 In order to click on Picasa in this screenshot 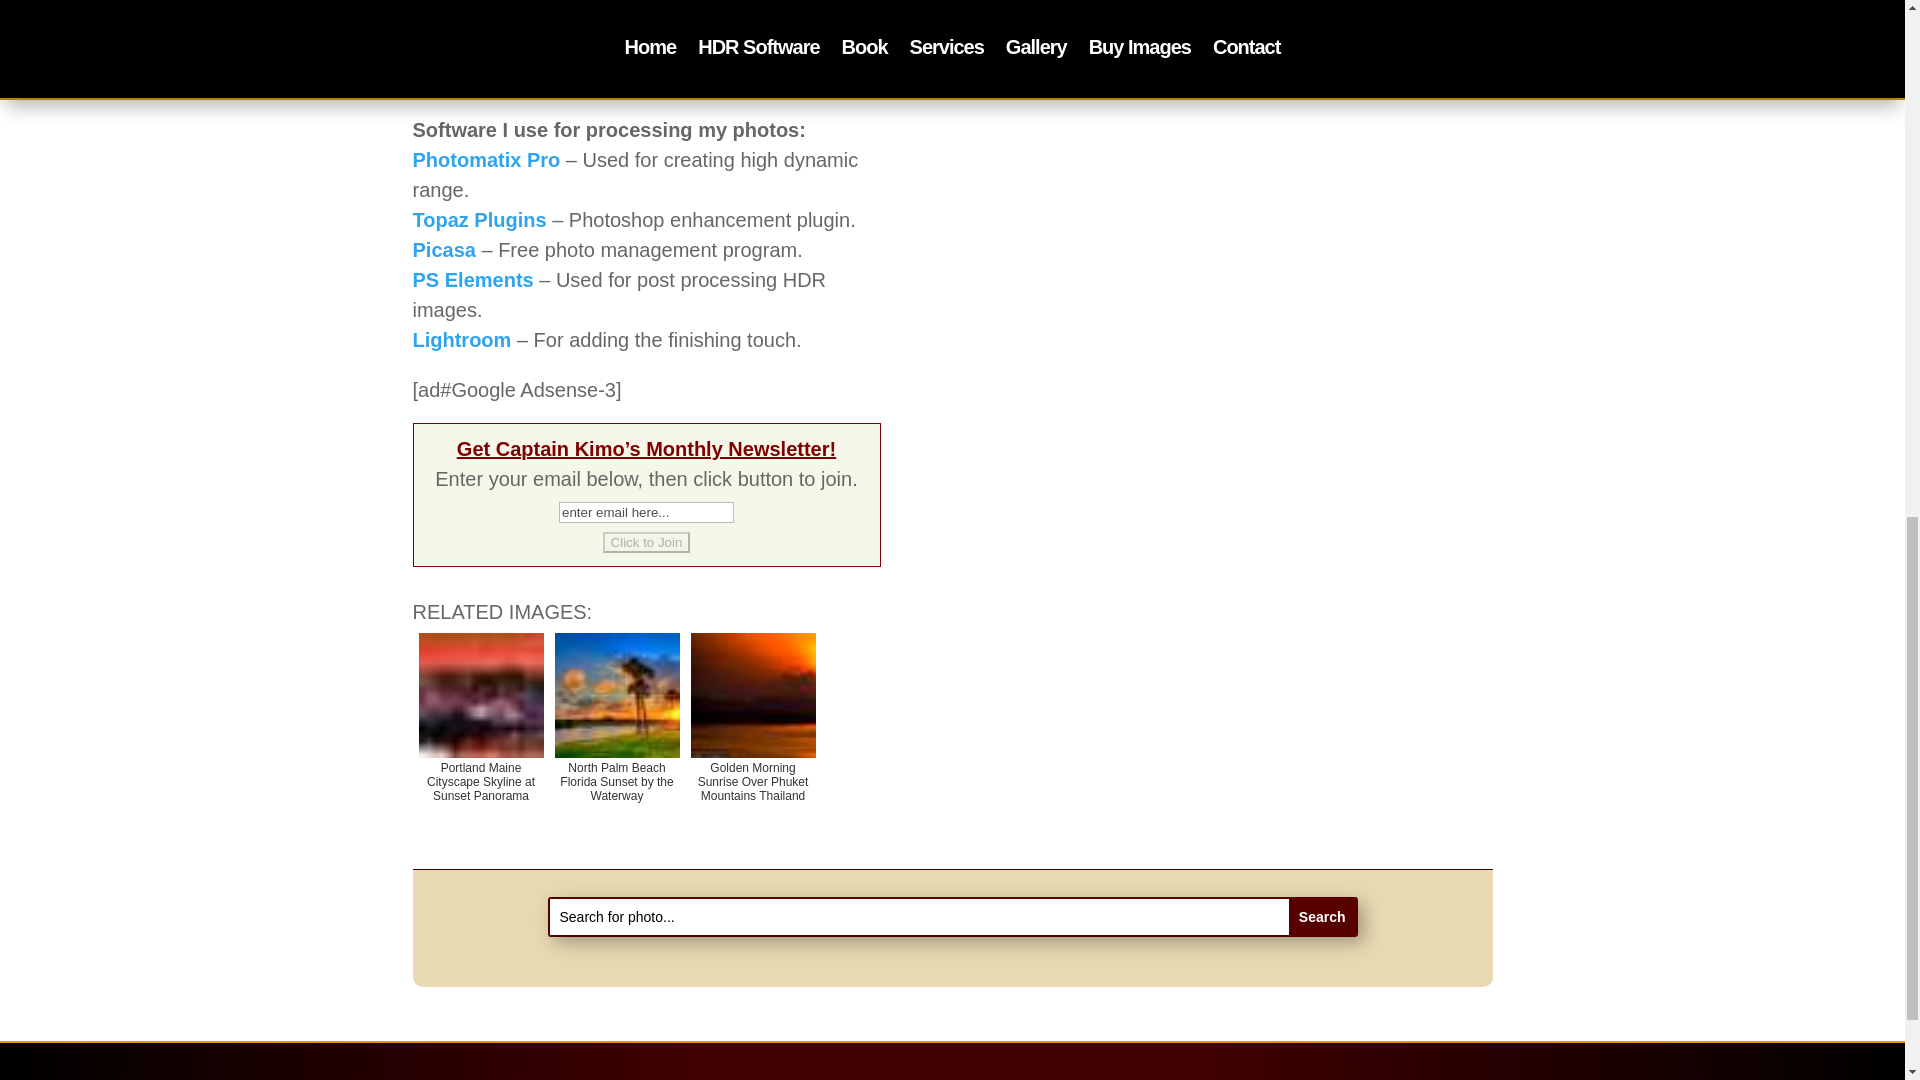, I will do `click(443, 250)`.